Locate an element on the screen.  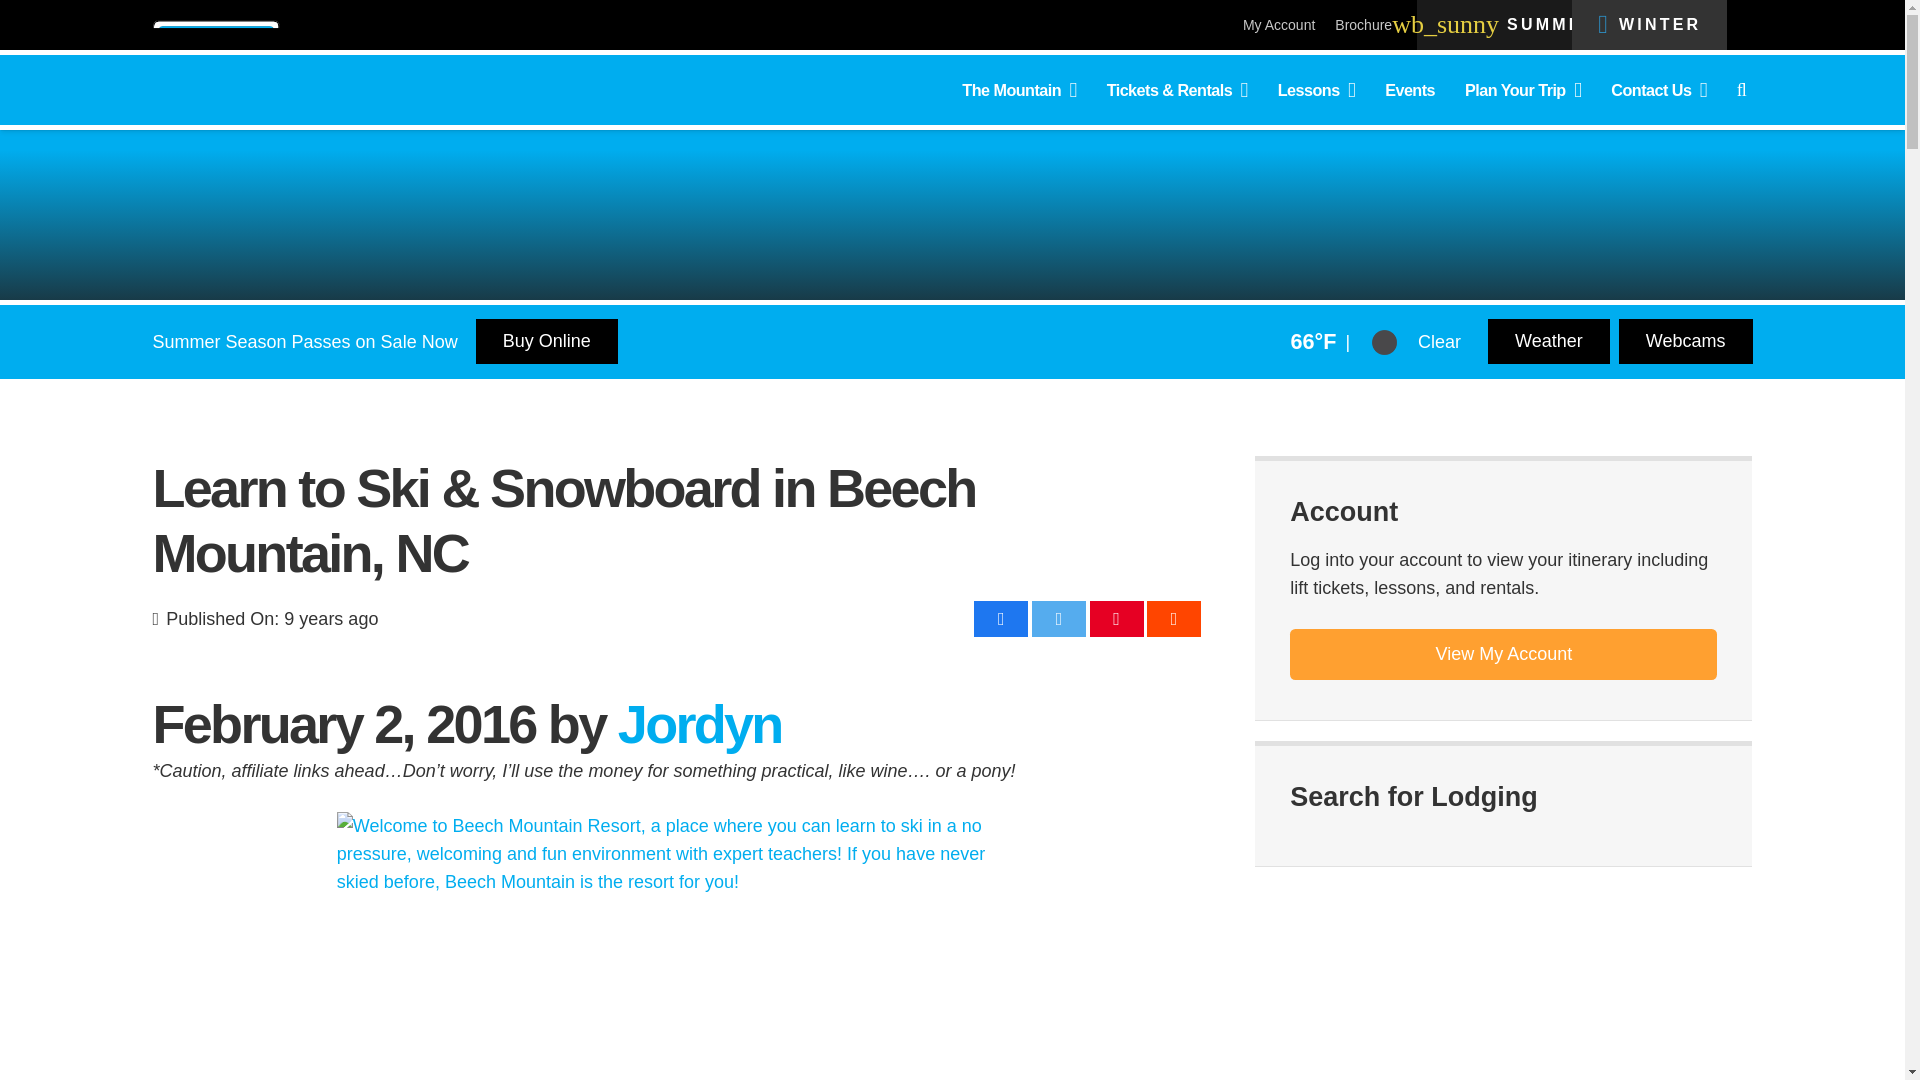
Webcams is located at coordinates (1549, 340).